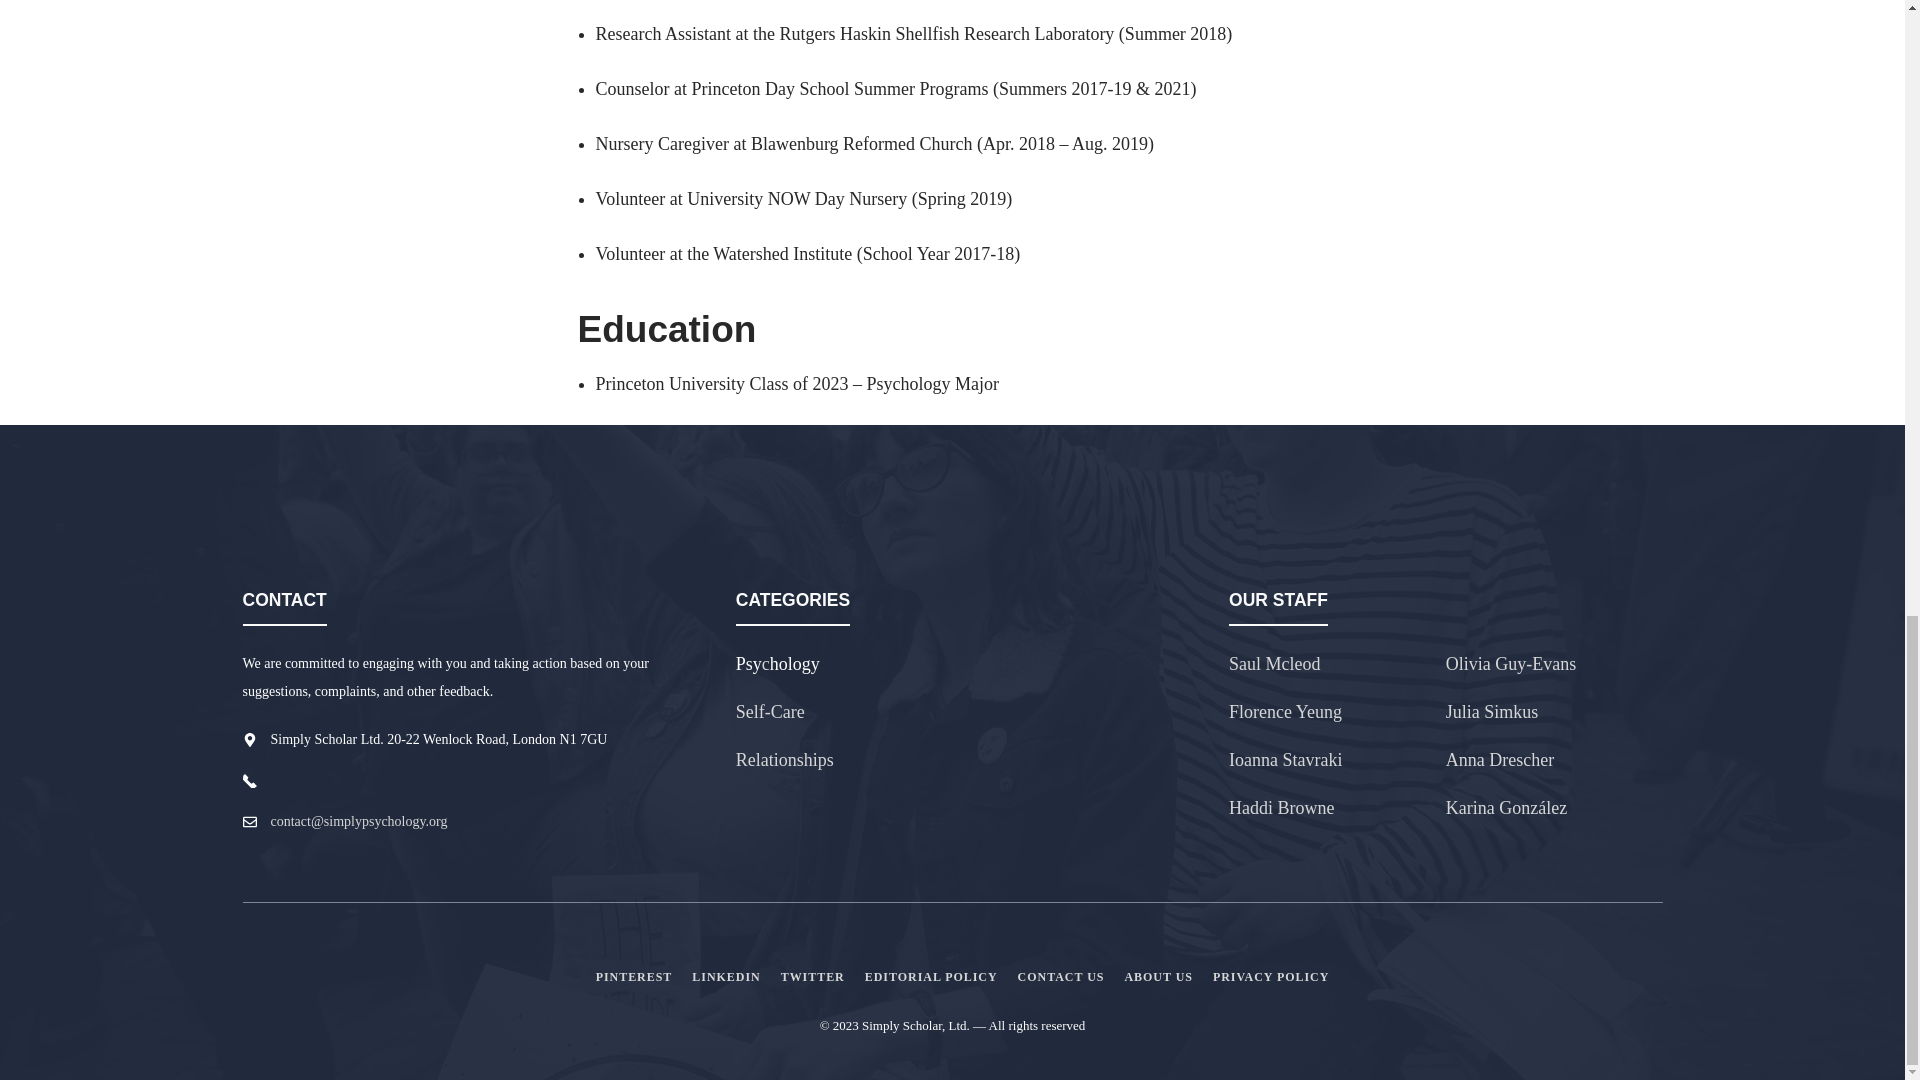 The width and height of the screenshot is (1920, 1080). Describe the element at coordinates (1285, 760) in the screenshot. I see `Ioanna Stavraki` at that location.